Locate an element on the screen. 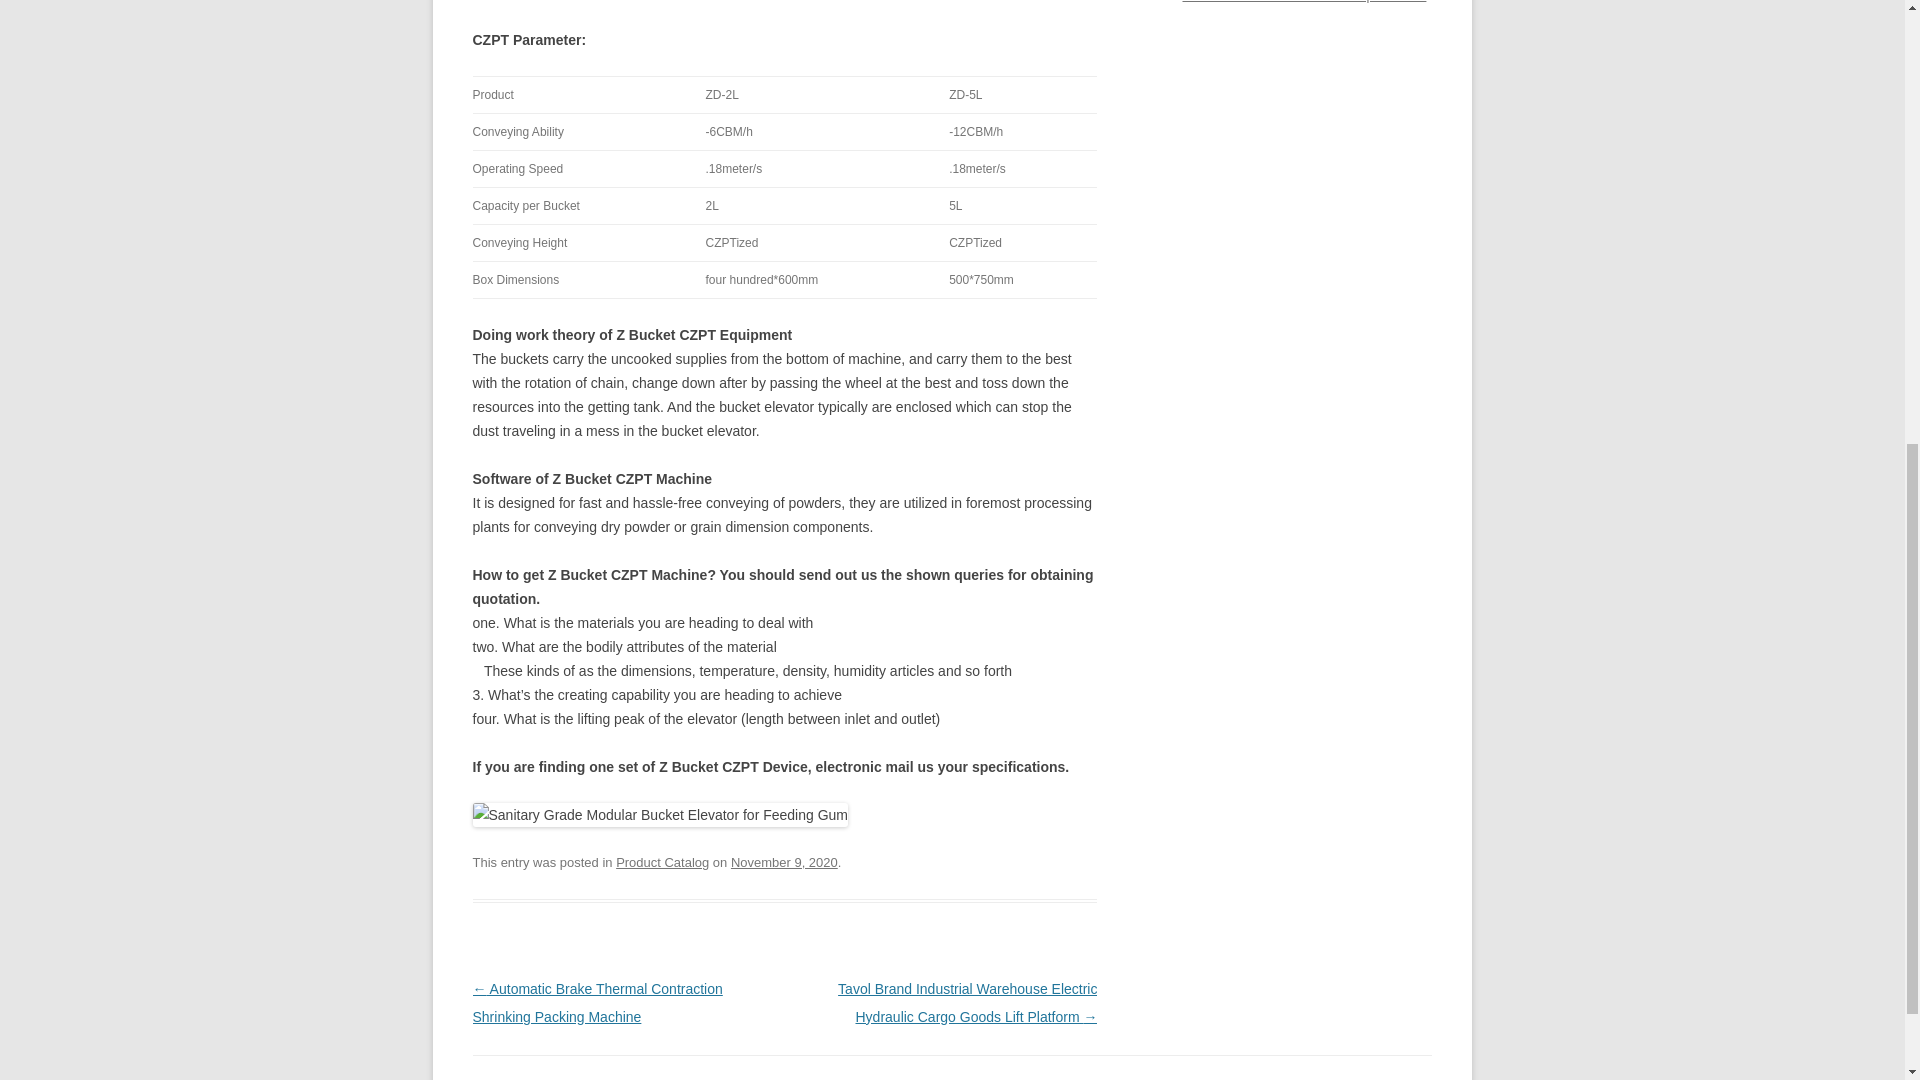  Sanitary Grade Modular Bucket Elevator for Feeding Gum is located at coordinates (660, 815).